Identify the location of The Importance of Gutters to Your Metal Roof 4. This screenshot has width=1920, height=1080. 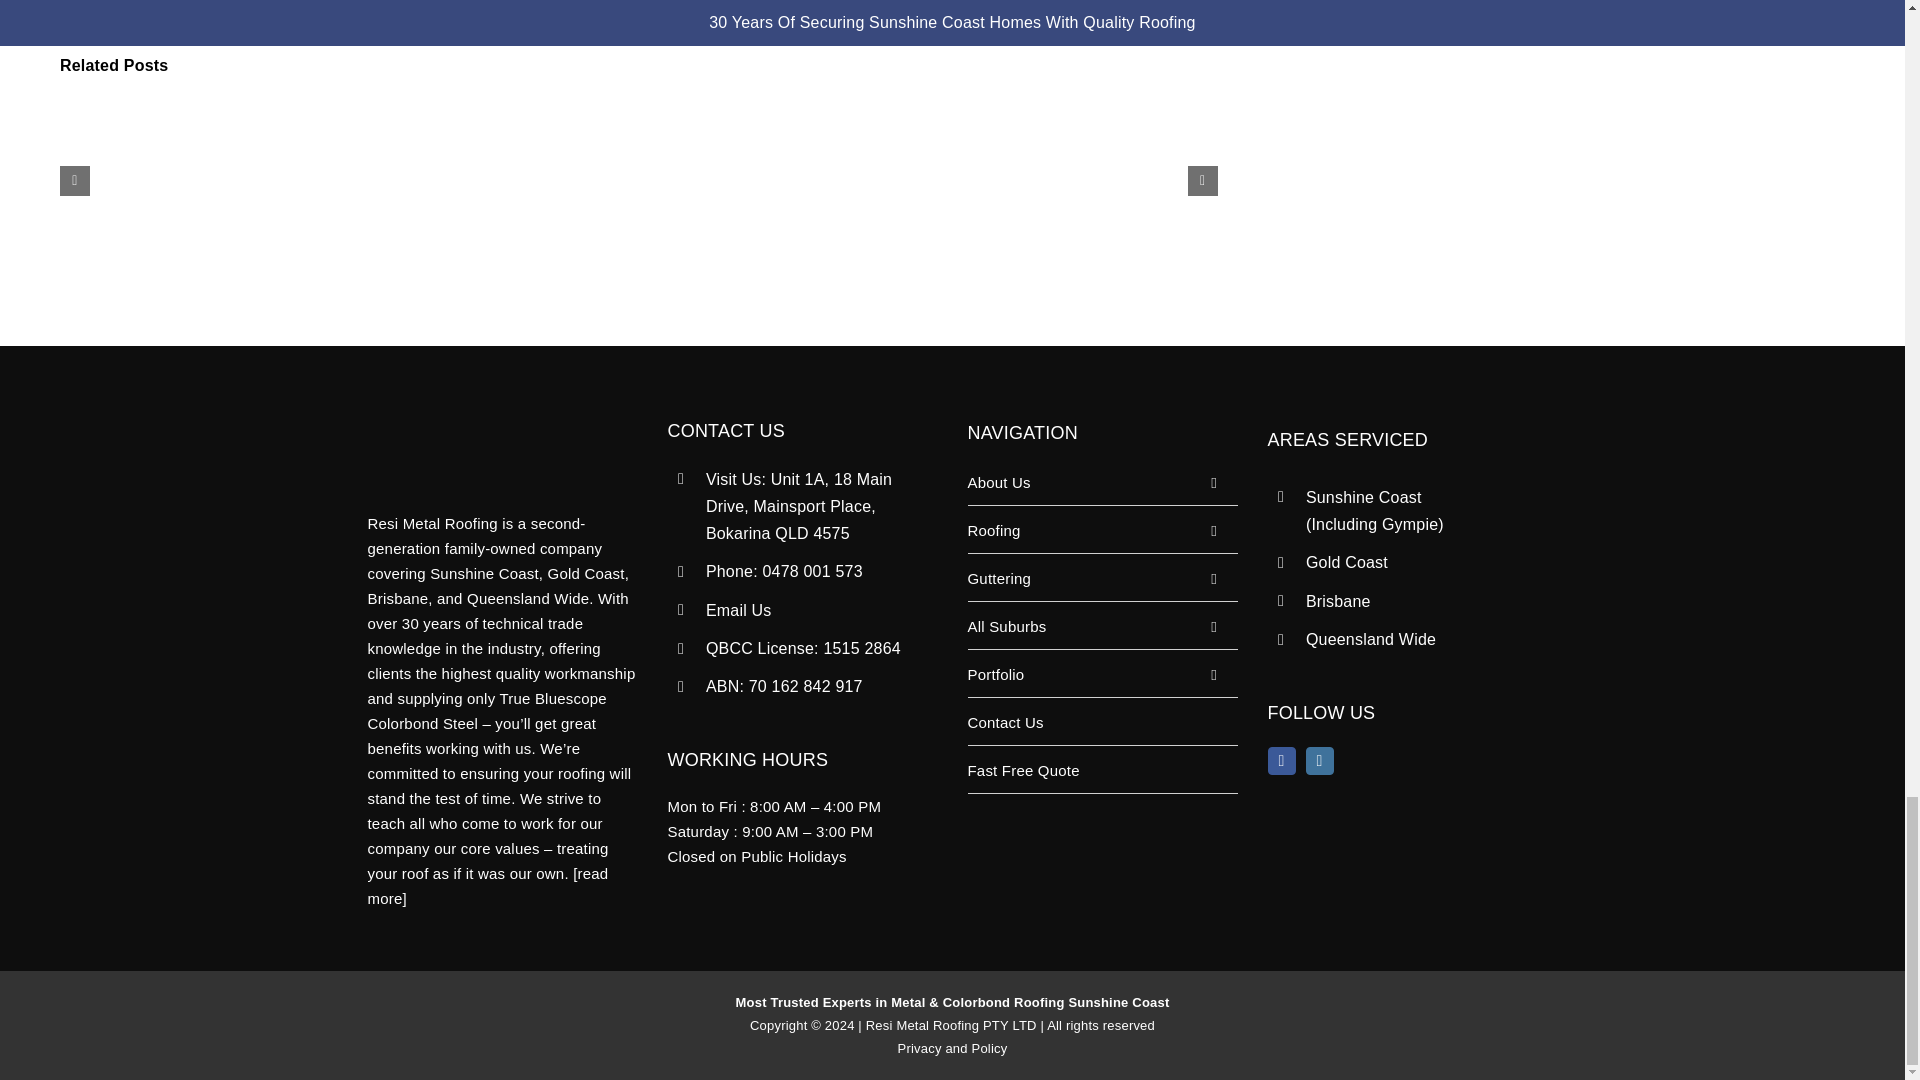
(1038, 180).